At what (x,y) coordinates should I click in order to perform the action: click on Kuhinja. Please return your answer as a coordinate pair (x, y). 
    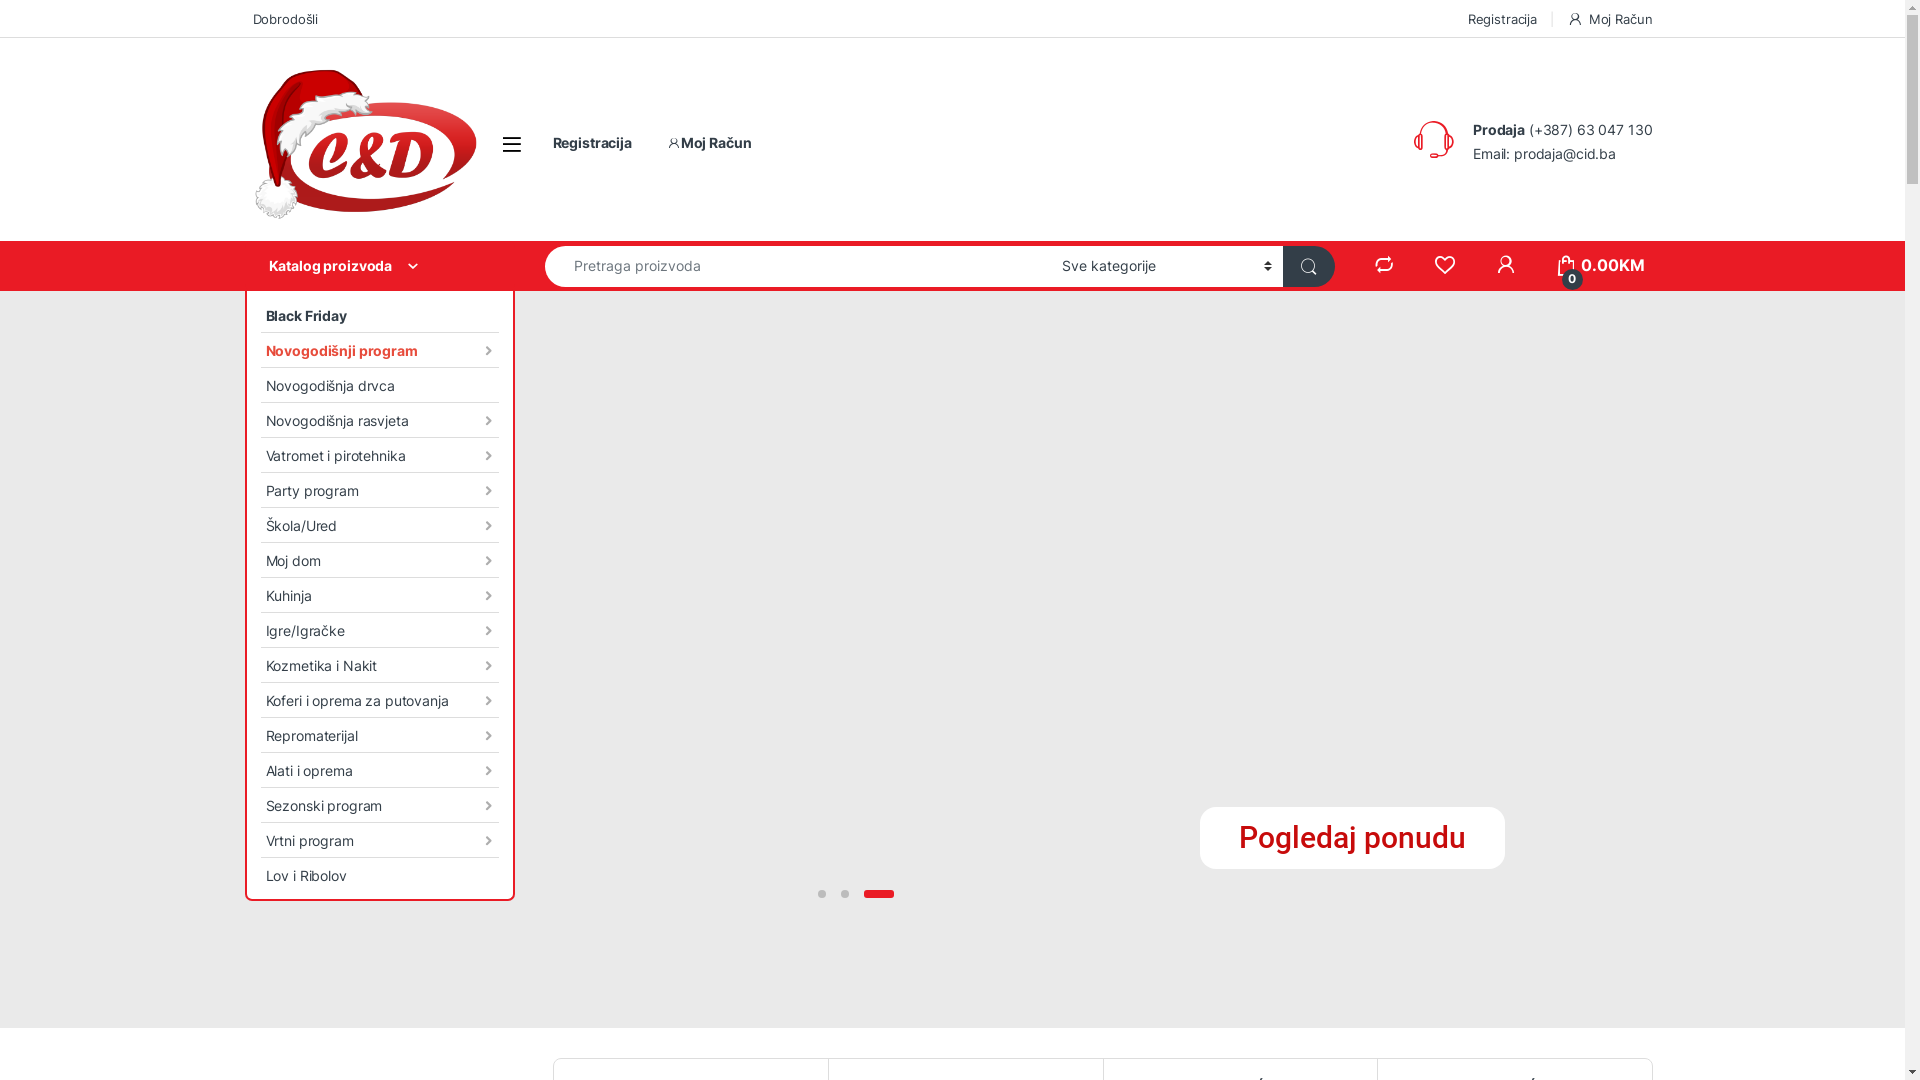
    Looking at the image, I should click on (379, 595).